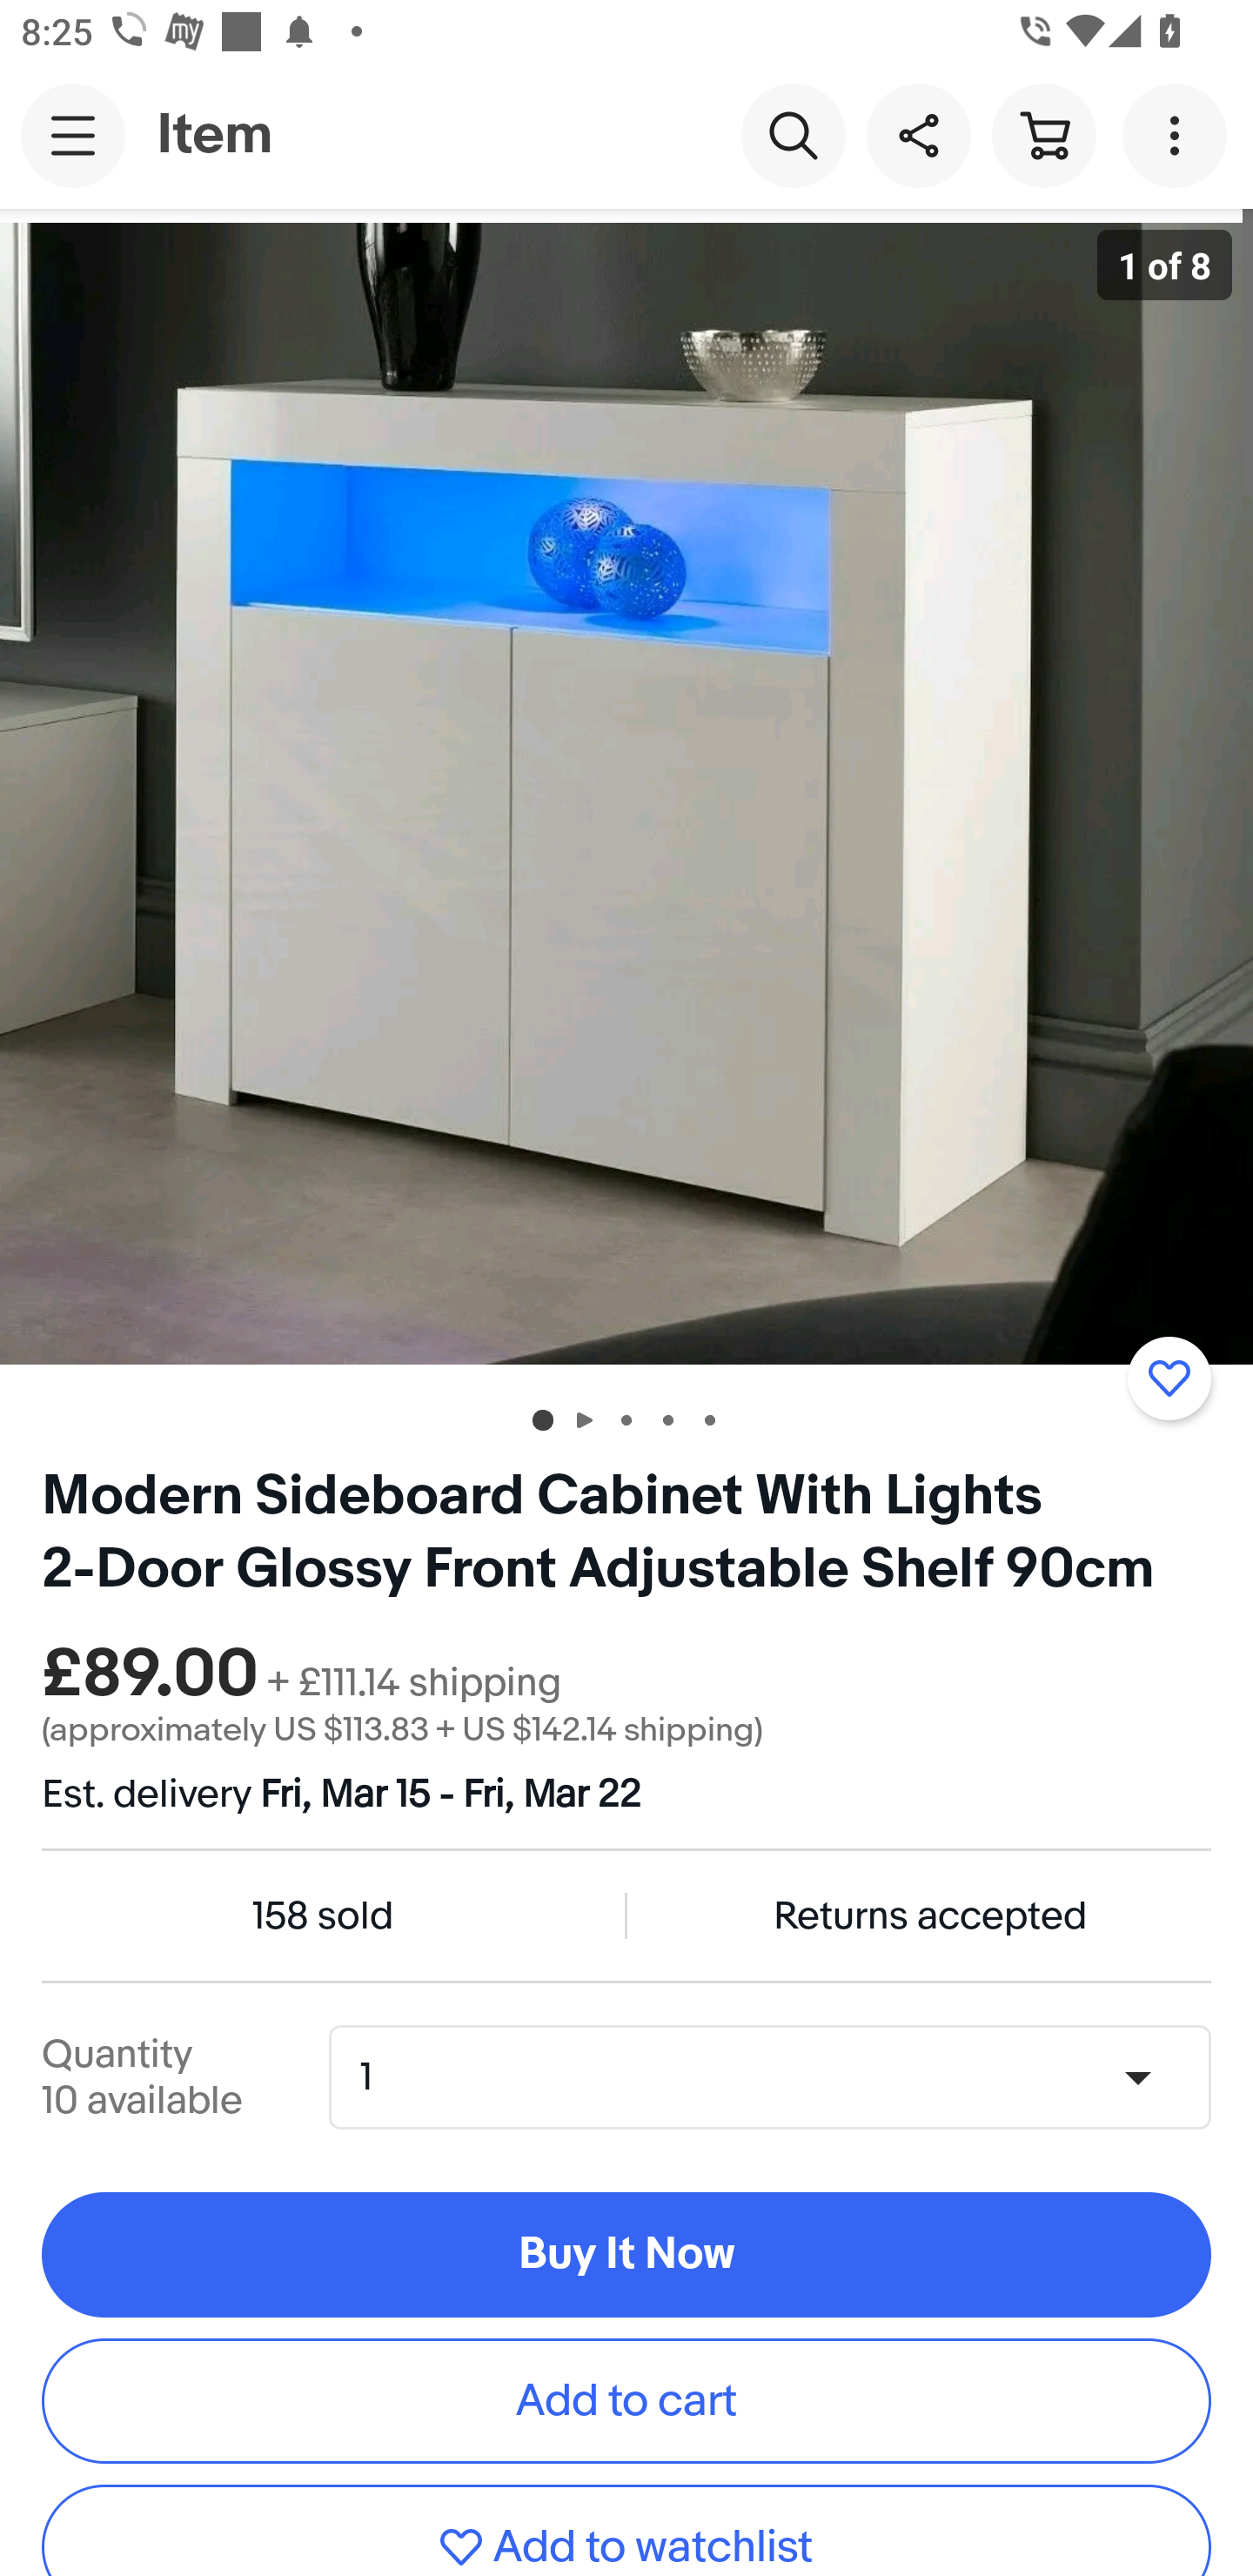 The width and height of the screenshot is (1253, 2576). Describe the element at coordinates (793, 134) in the screenshot. I see `Search` at that location.